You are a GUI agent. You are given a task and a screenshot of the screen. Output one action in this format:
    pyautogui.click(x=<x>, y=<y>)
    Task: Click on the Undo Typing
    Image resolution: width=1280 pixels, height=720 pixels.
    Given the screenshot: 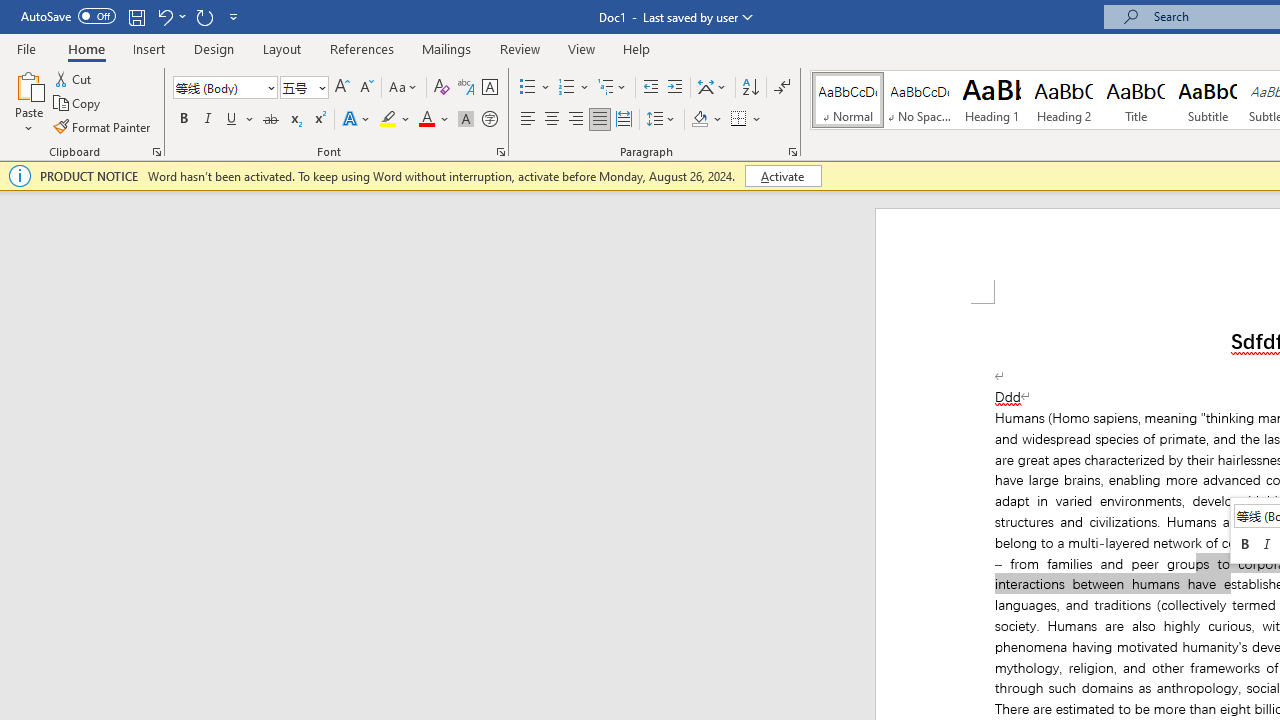 What is the action you would take?
    pyautogui.click(x=164, y=16)
    